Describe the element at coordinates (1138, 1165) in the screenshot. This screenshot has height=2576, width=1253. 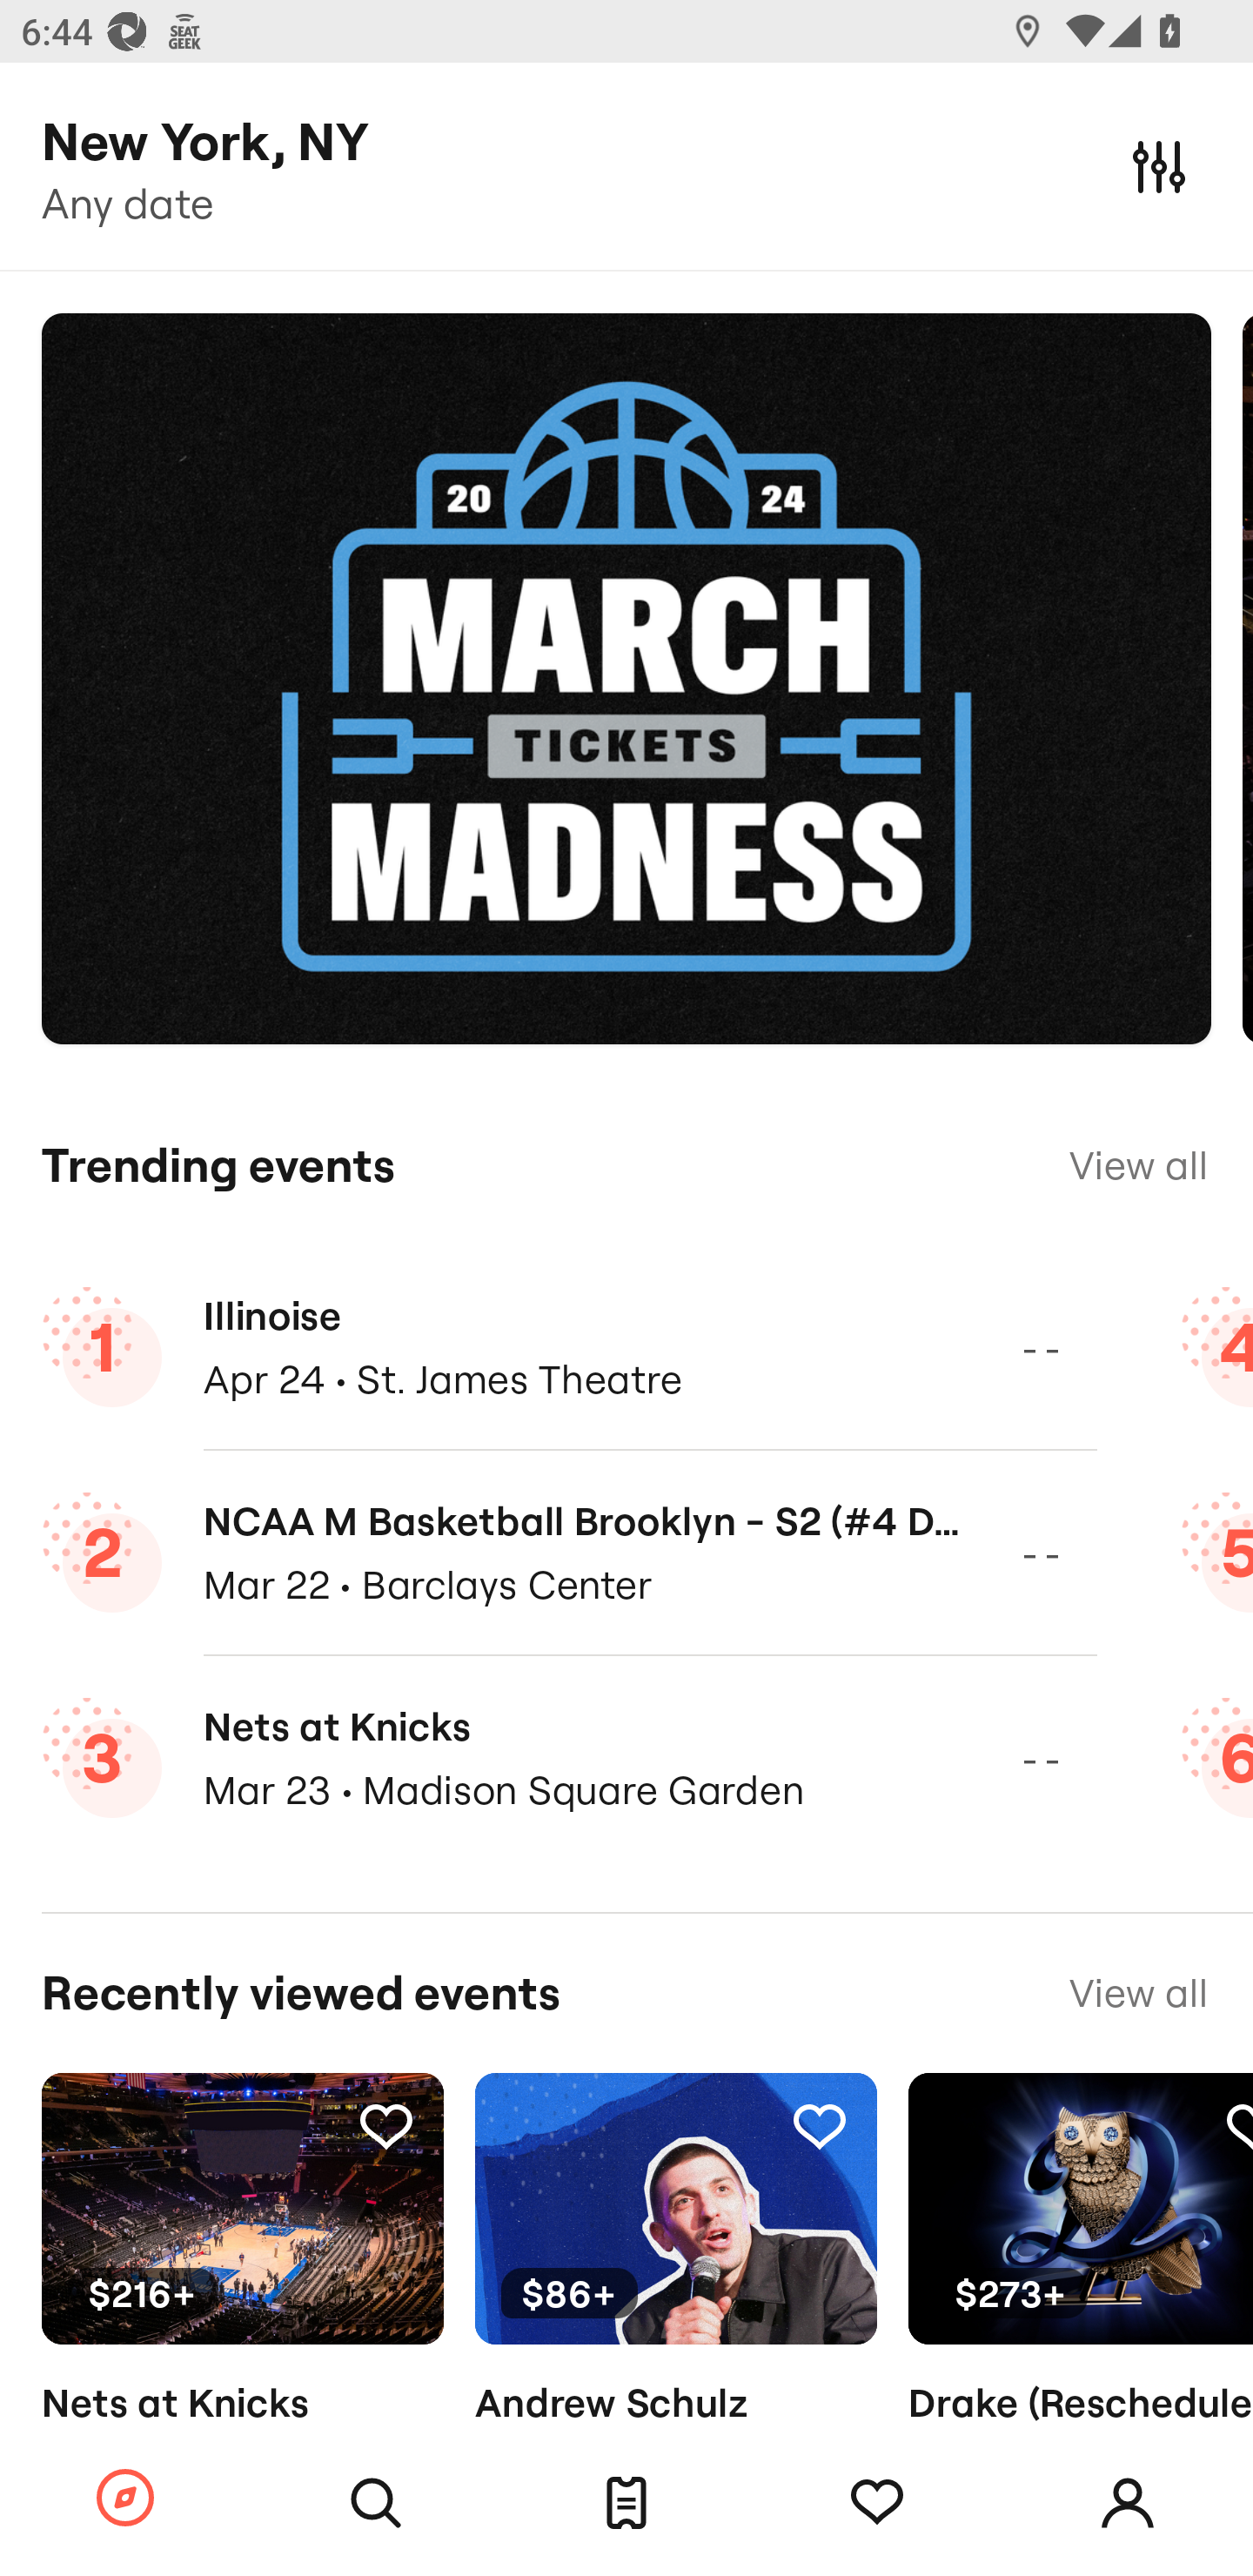
I see `View all` at that location.